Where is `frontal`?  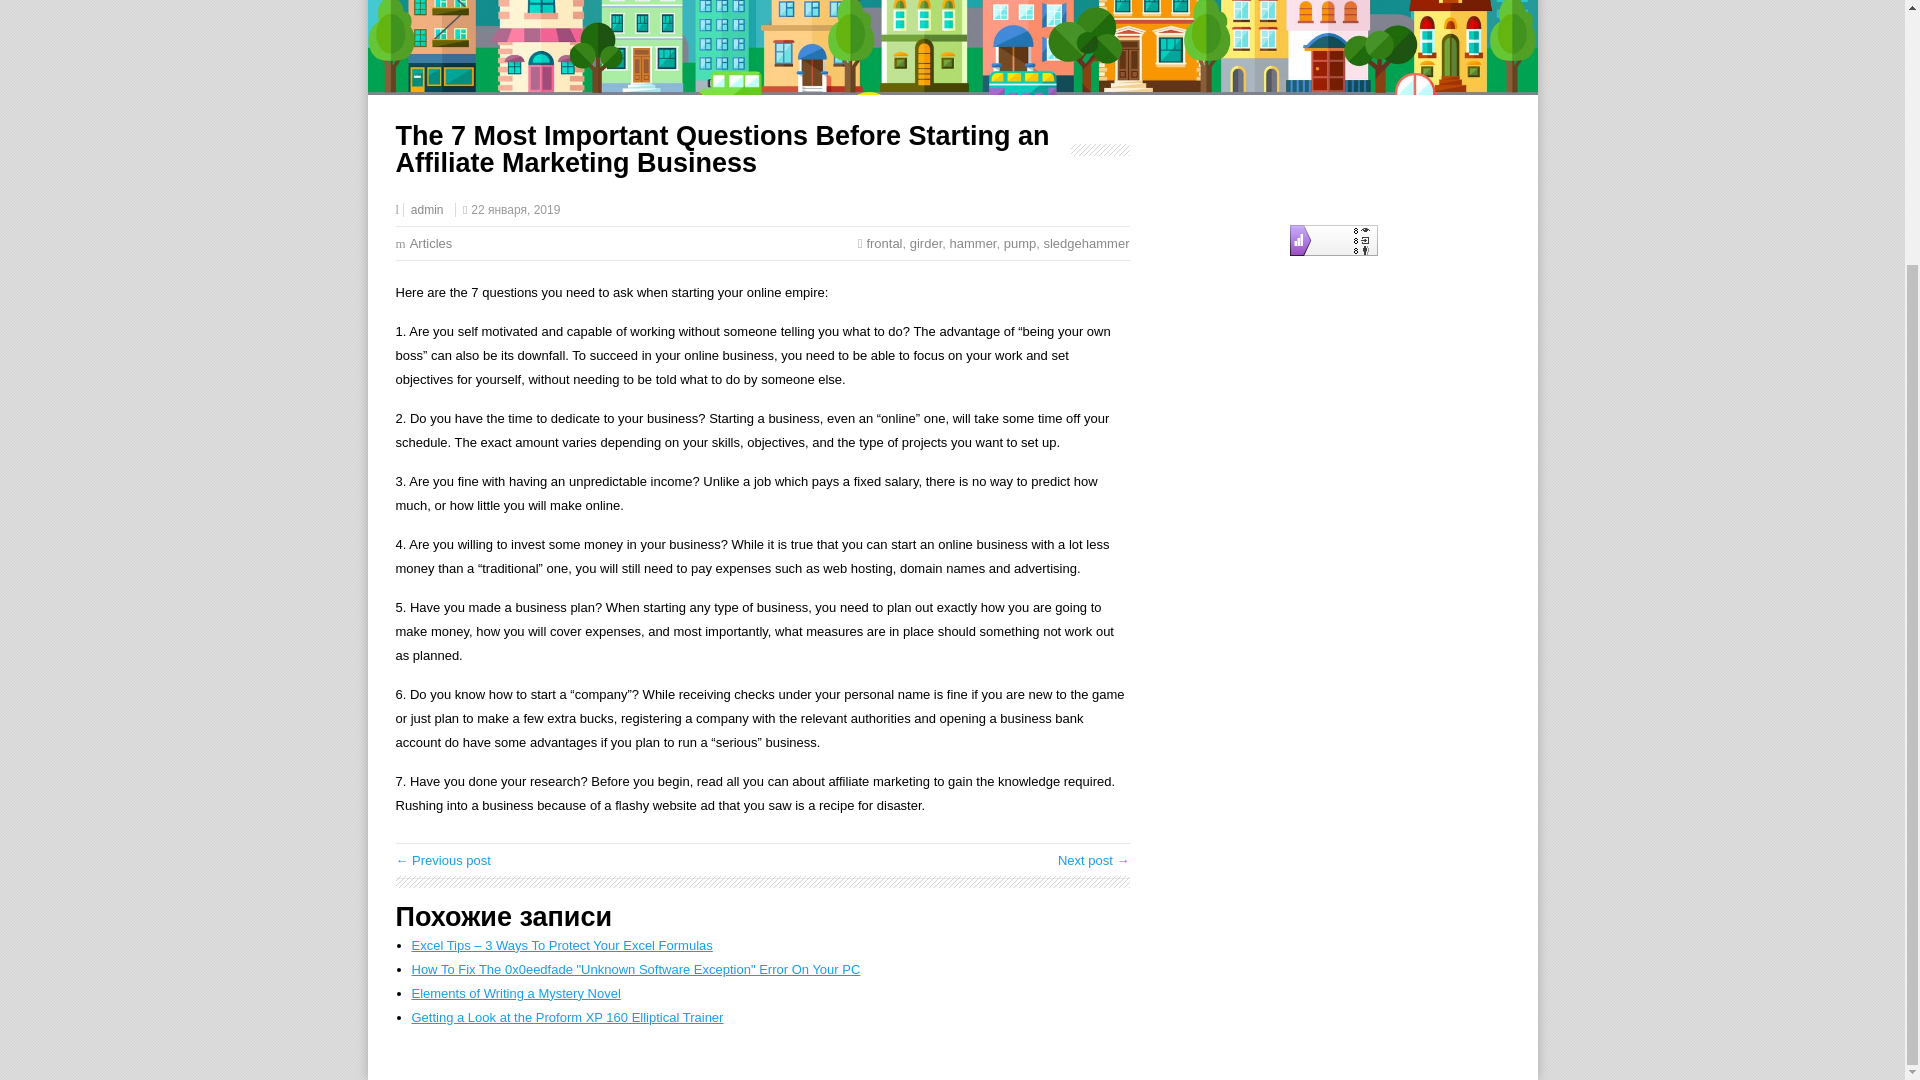 frontal is located at coordinates (884, 243).